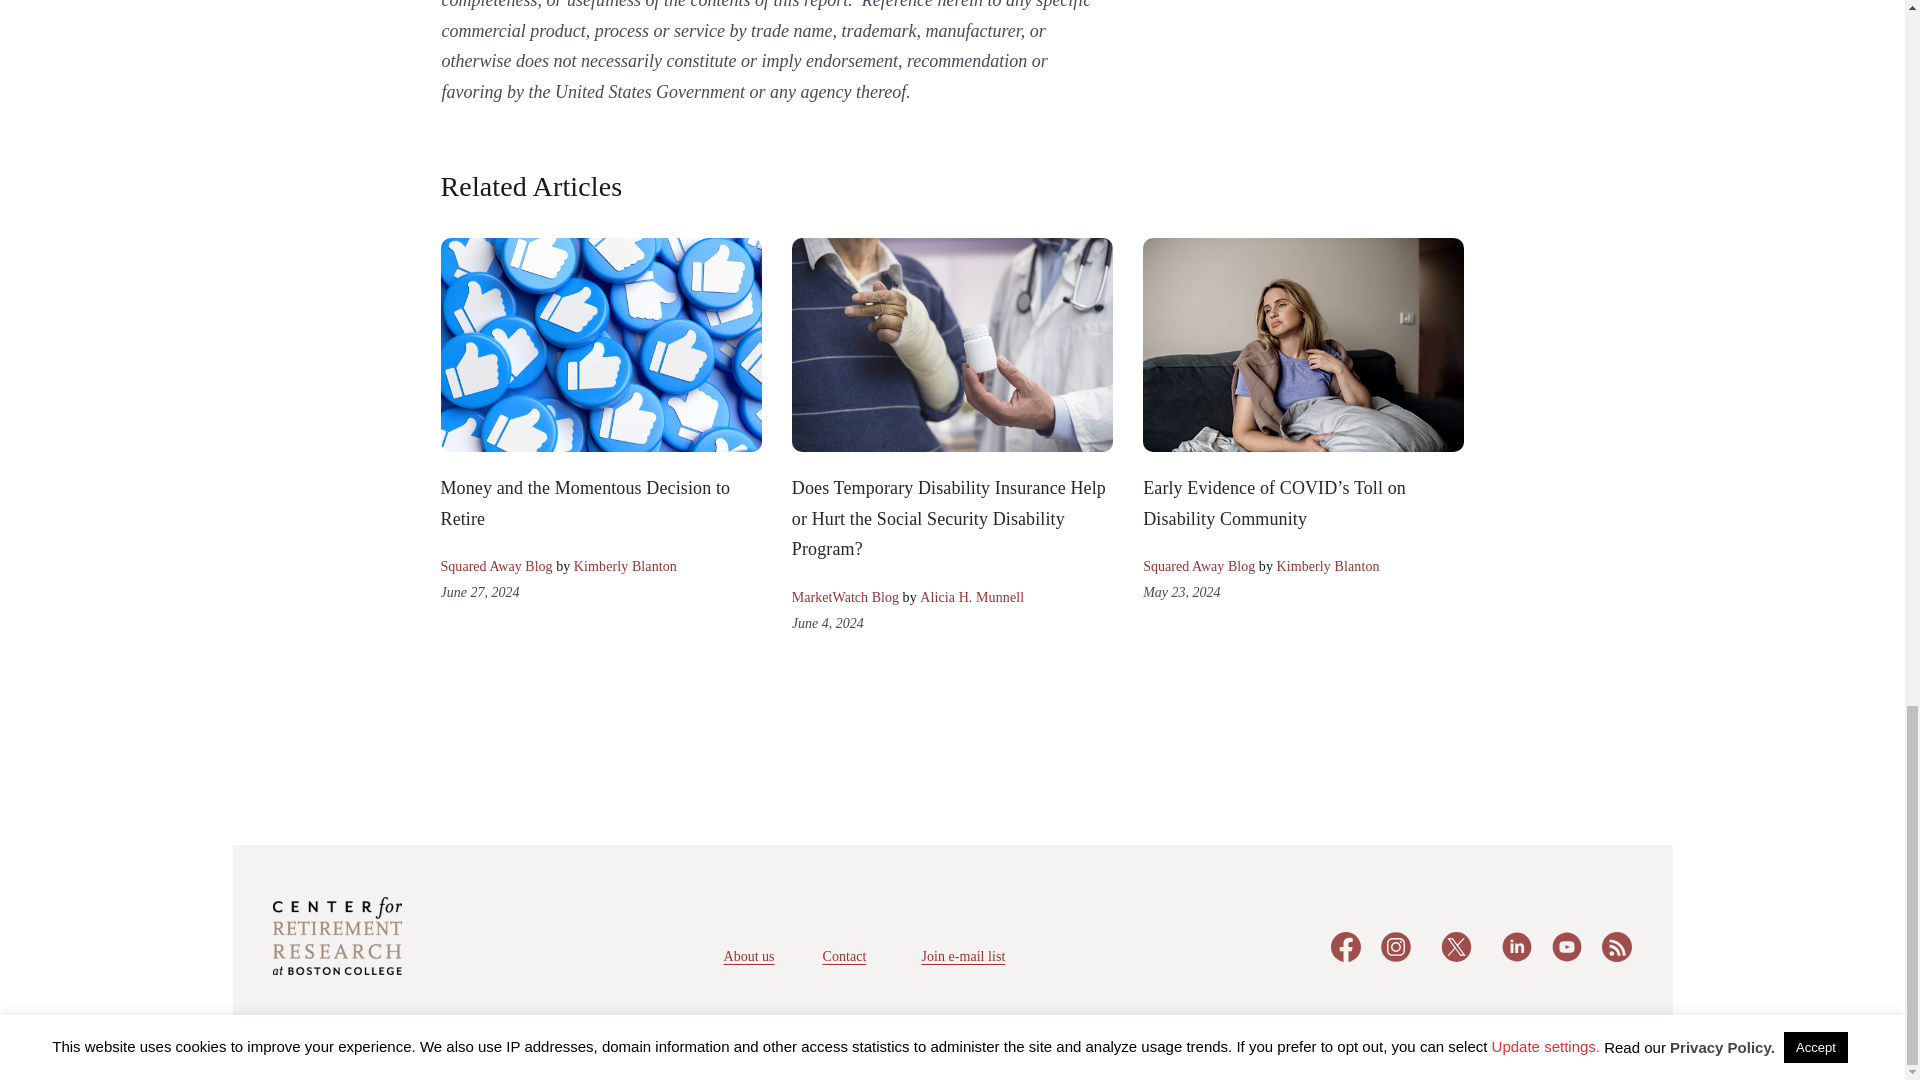 The width and height of the screenshot is (1920, 1080). What do you see at coordinates (584, 504) in the screenshot?
I see `Money and the Momentous Decision to Retire` at bounding box center [584, 504].